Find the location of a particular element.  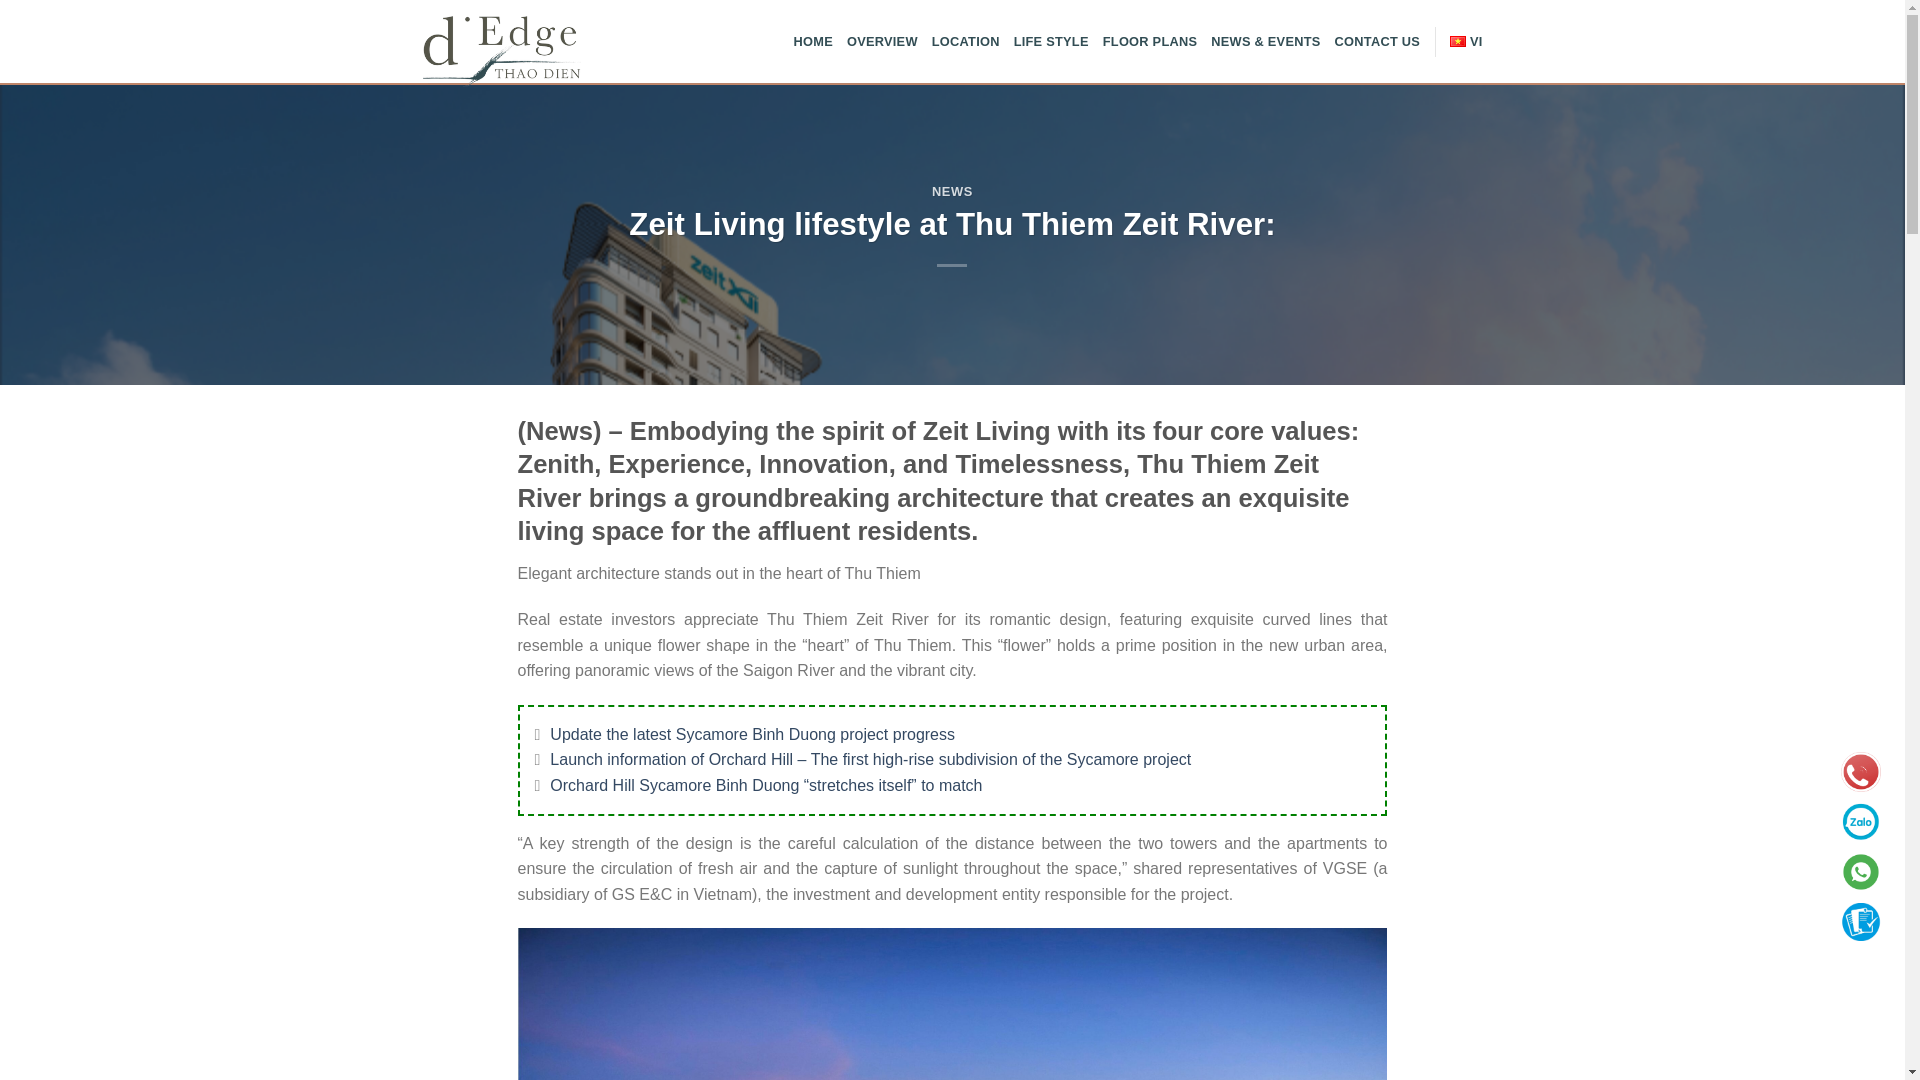

OVERVIEW is located at coordinates (882, 42).